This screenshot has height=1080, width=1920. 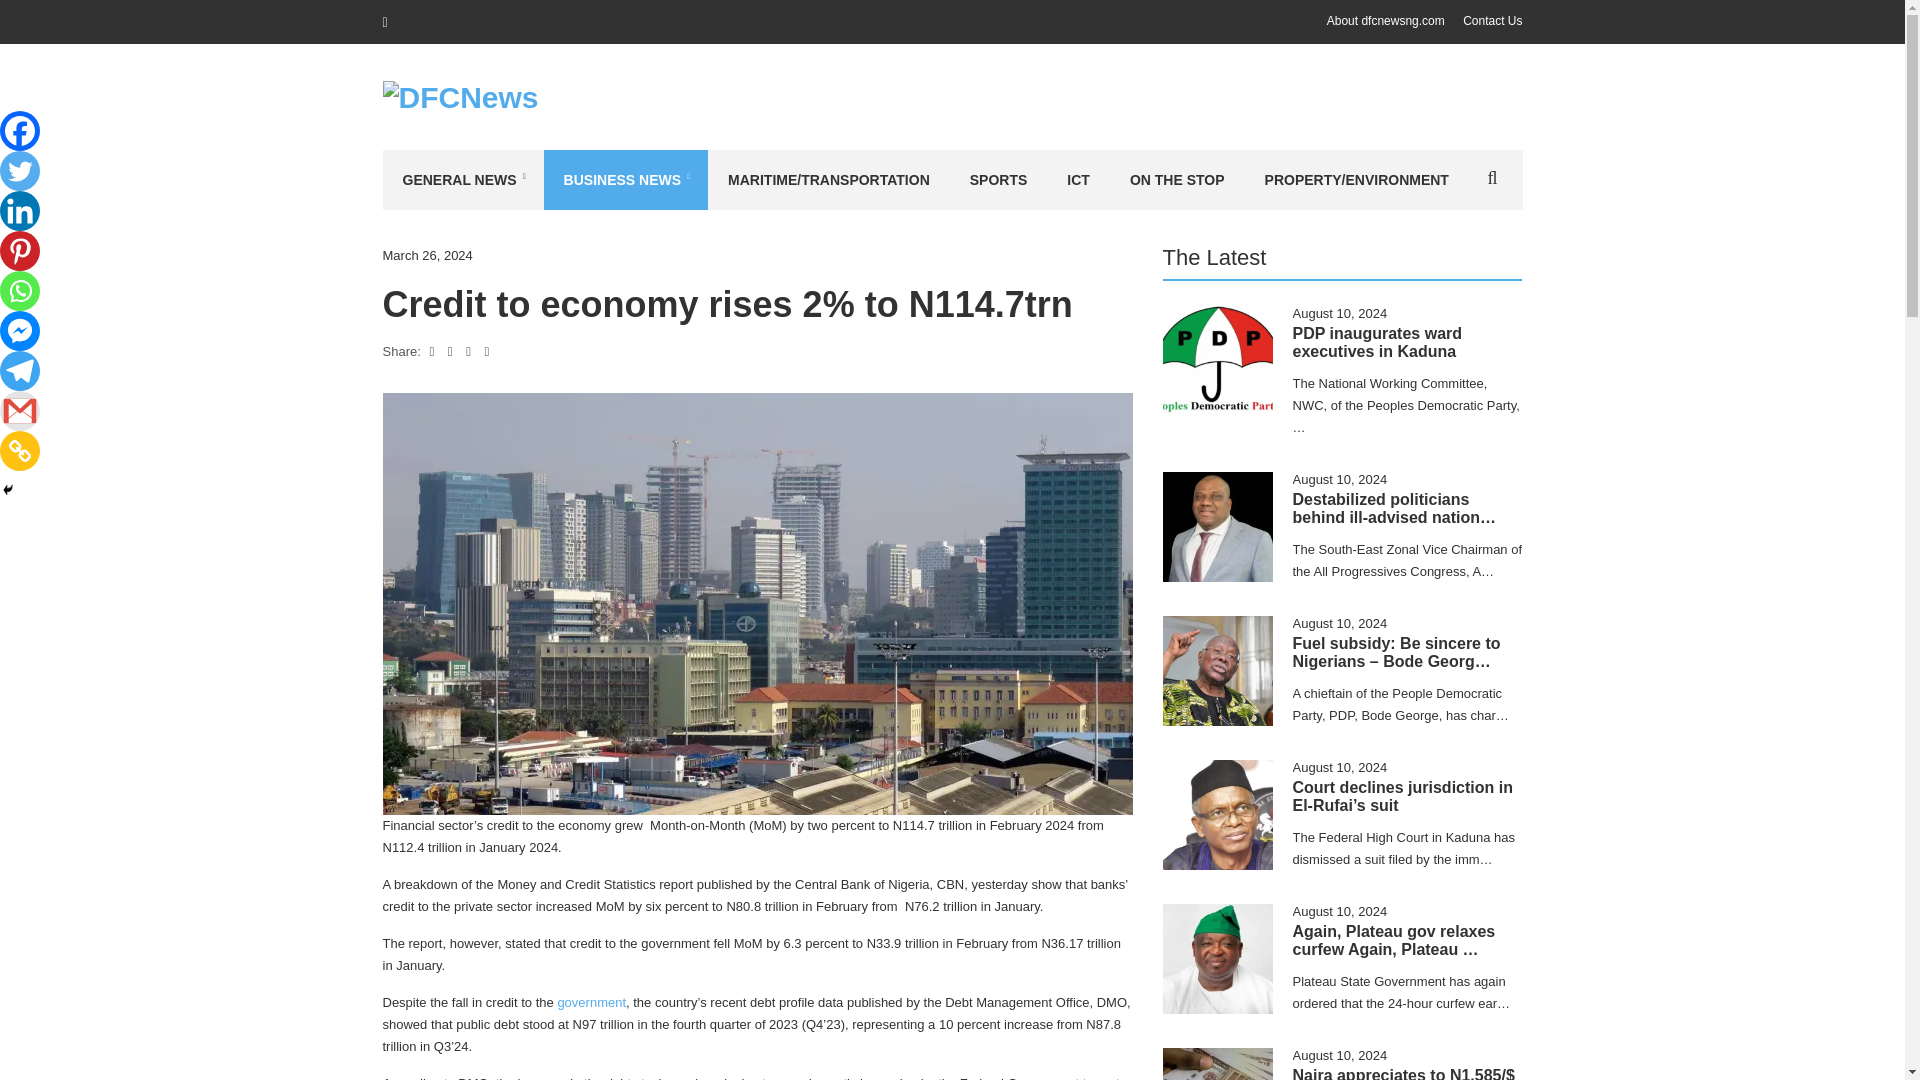 I want to click on Telegram, so click(x=20, y=370).